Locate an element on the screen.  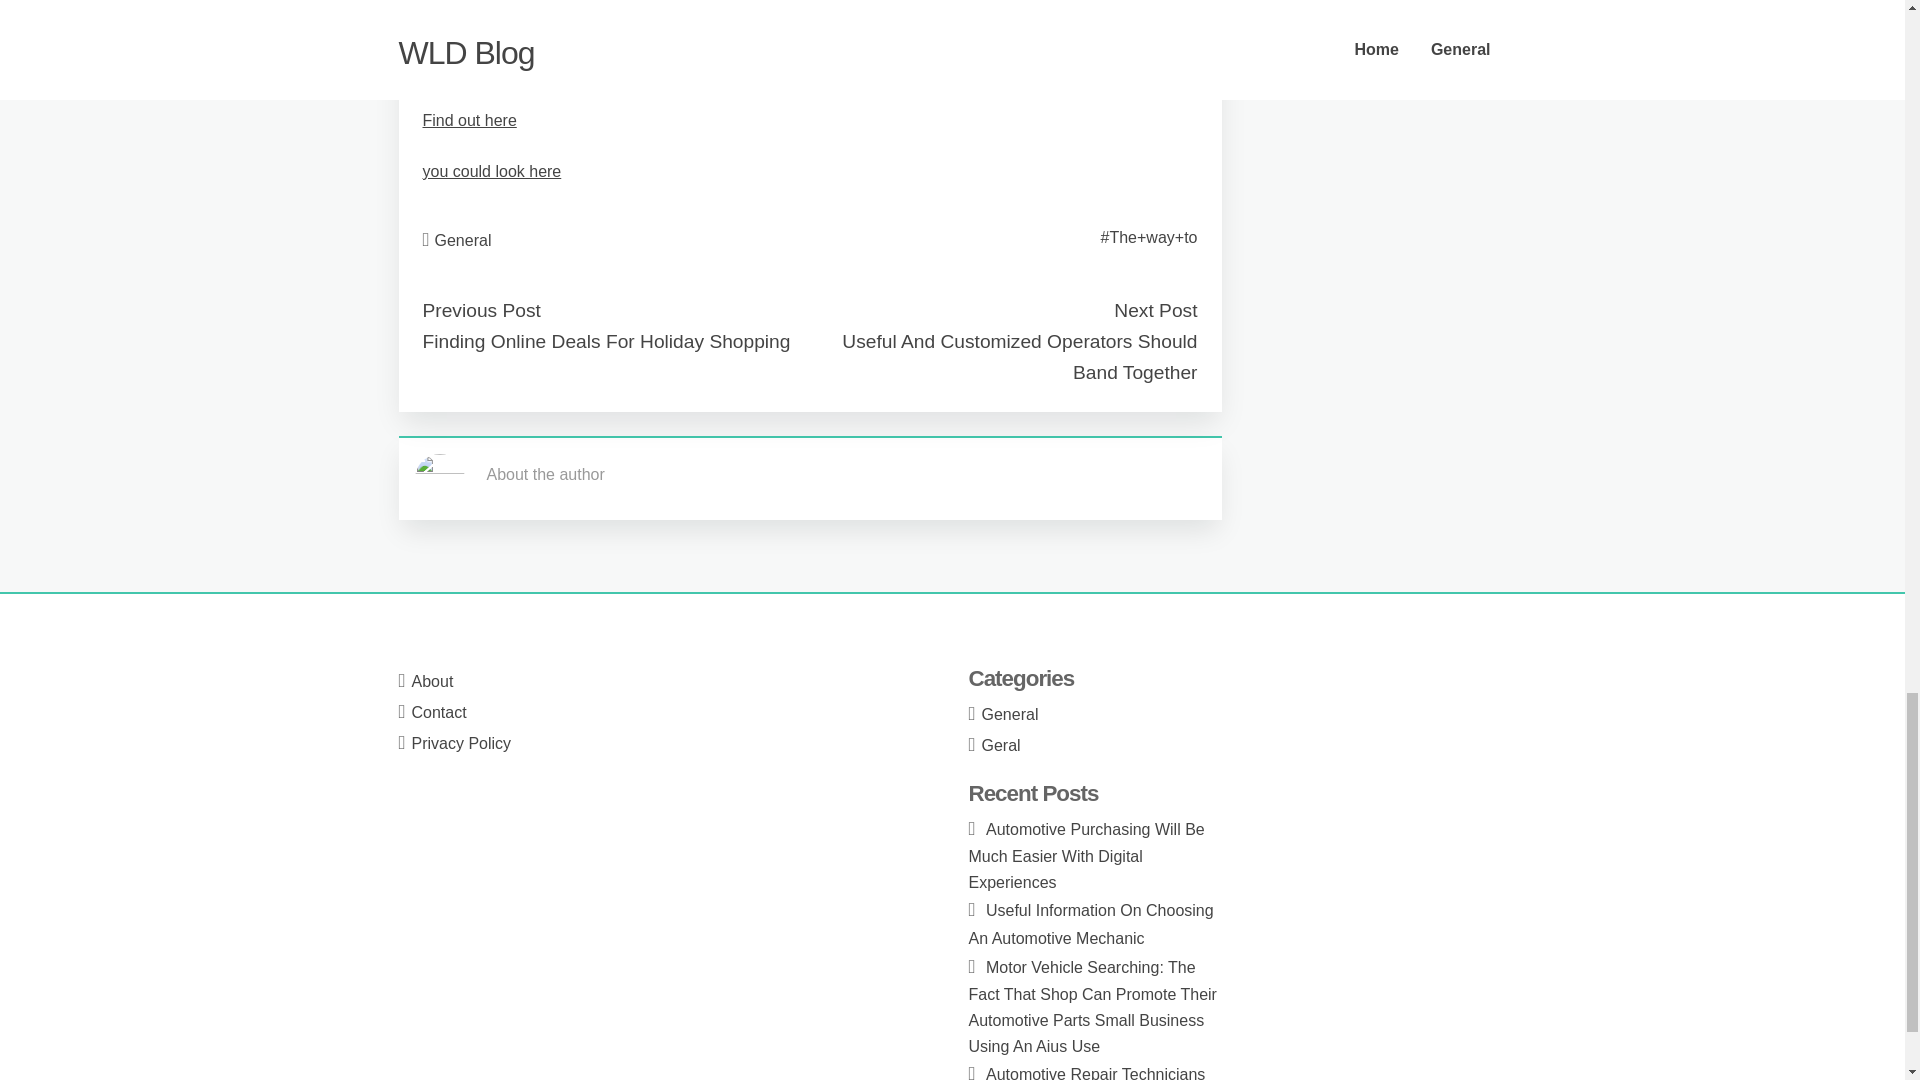
General is located at coordinates (1010, 714).